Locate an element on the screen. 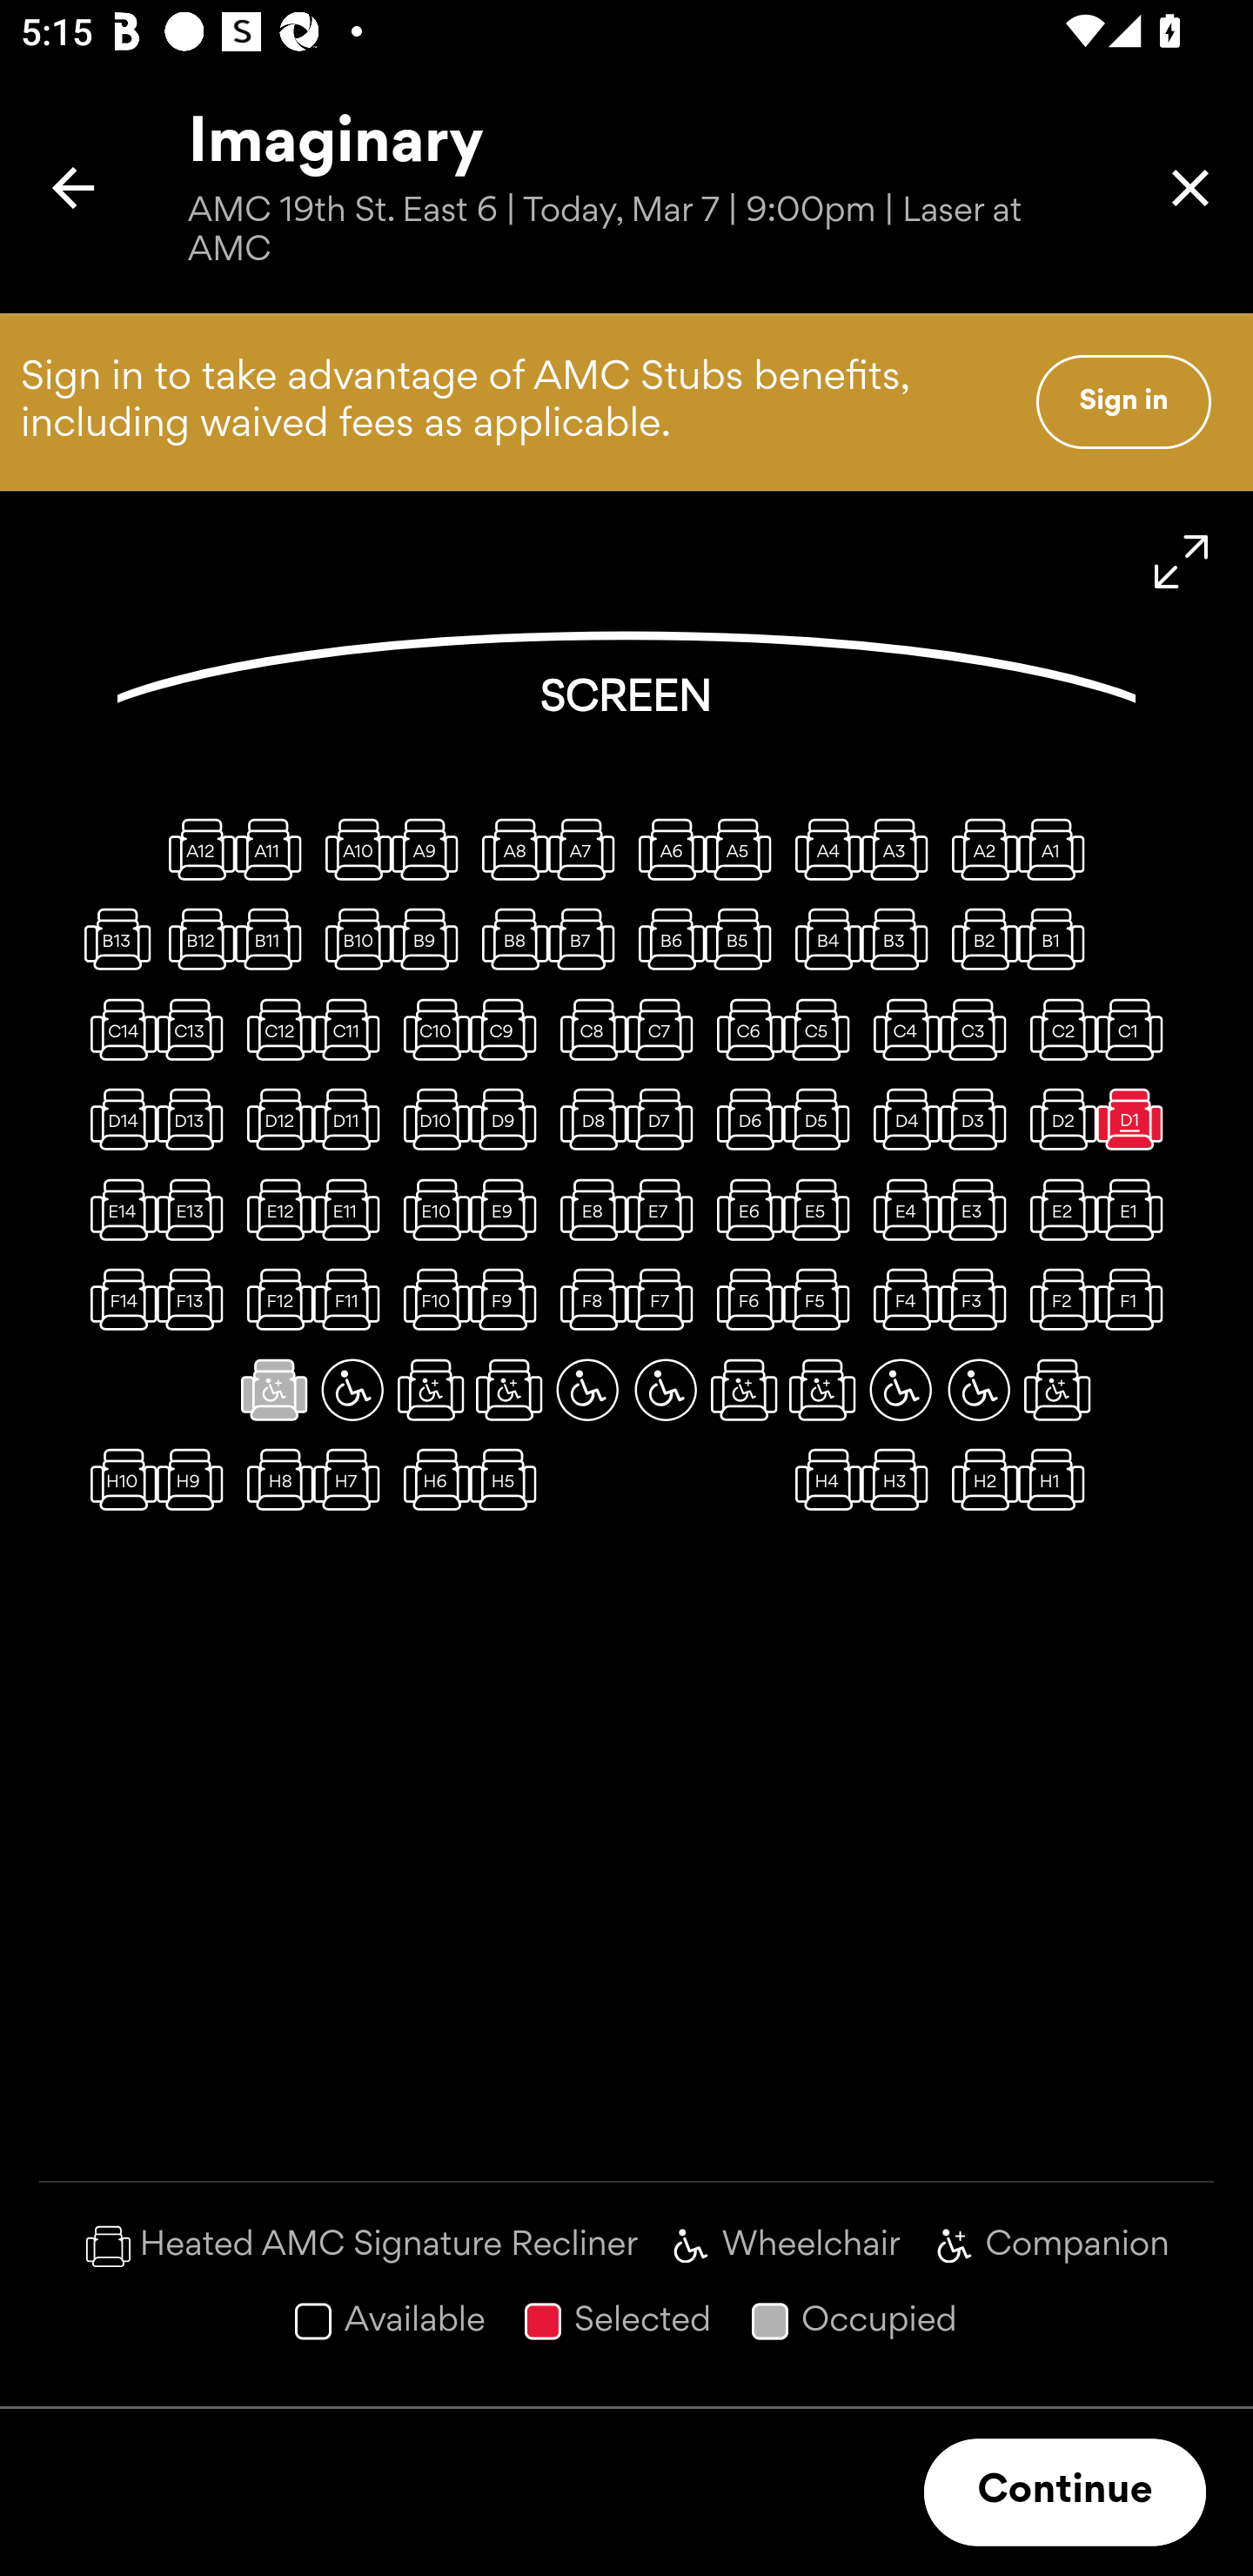 This screenshot has height=2576, width=1253. G1, Wheelchair companion seat, available is located at coordinates (1056, 1389).